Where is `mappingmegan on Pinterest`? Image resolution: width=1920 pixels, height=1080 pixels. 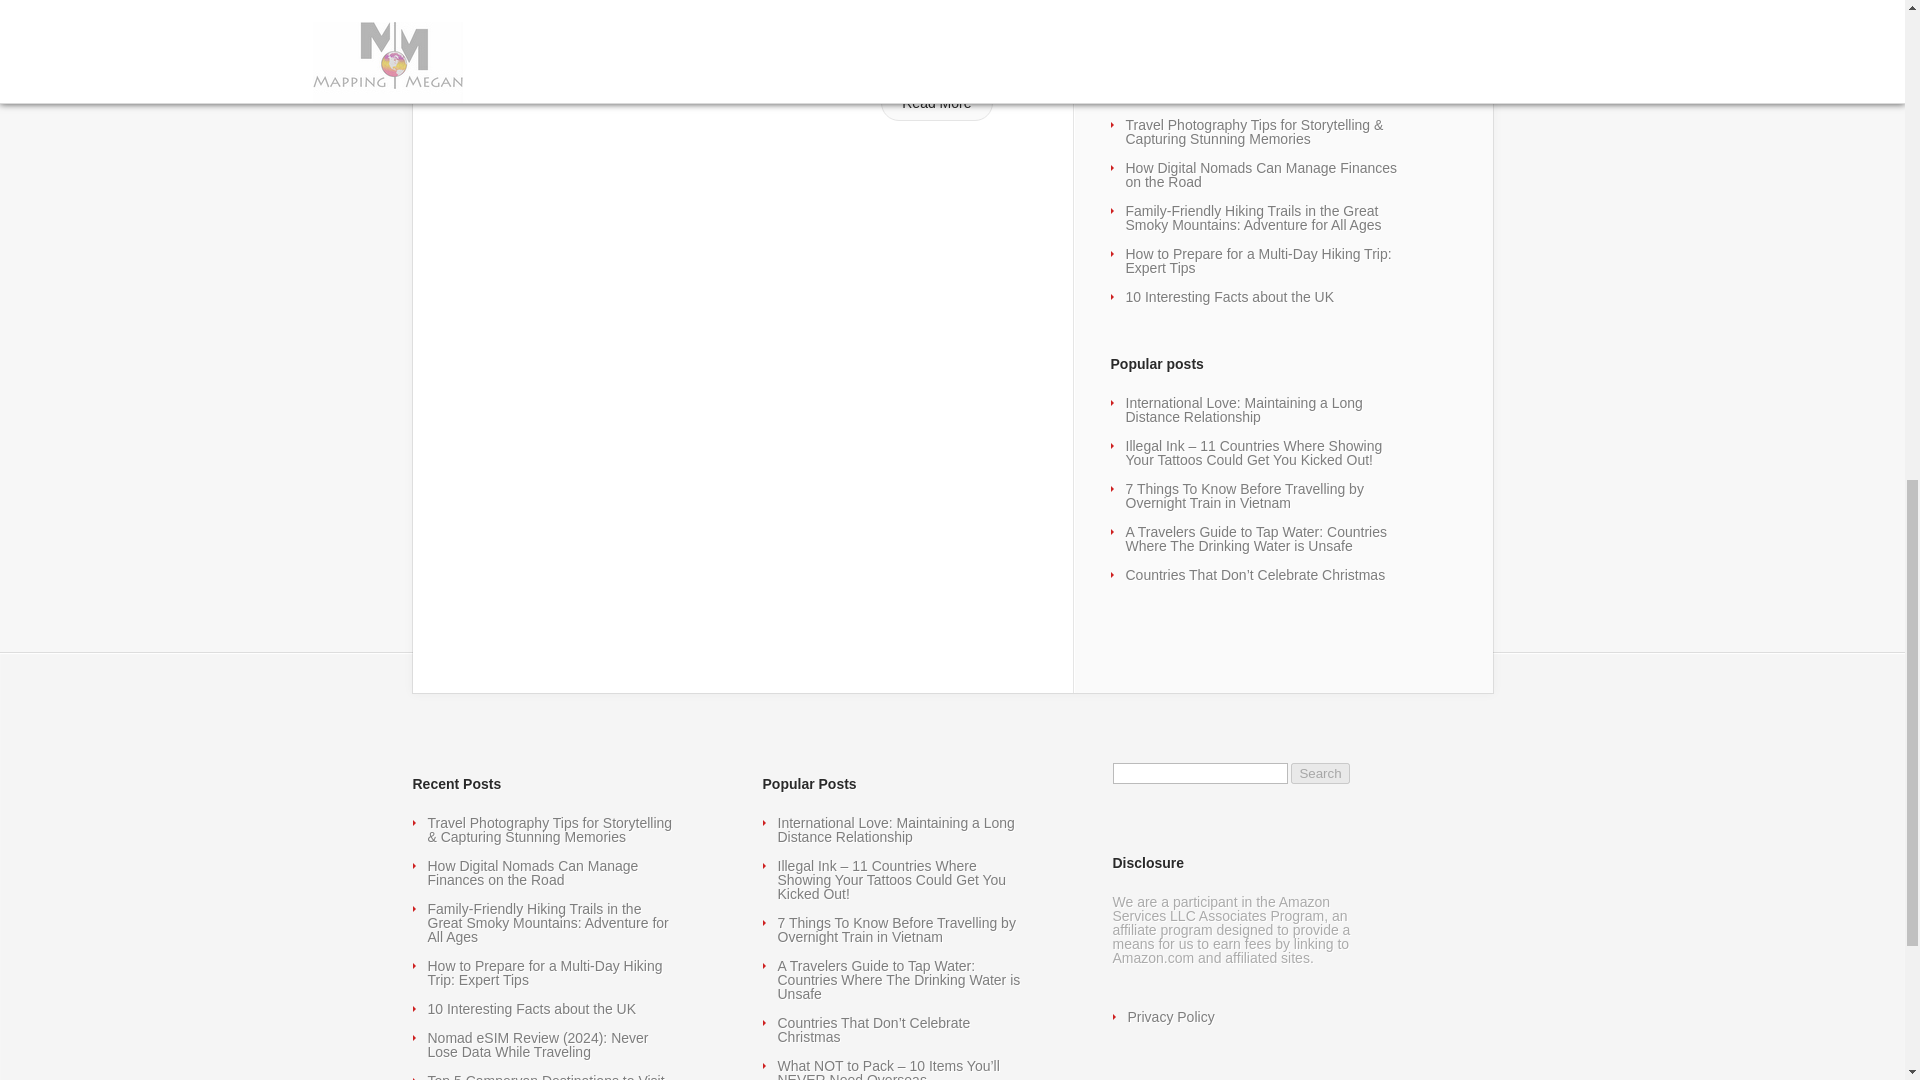
mappingmegan on Pinterest is located at coordinates (1294, 34).